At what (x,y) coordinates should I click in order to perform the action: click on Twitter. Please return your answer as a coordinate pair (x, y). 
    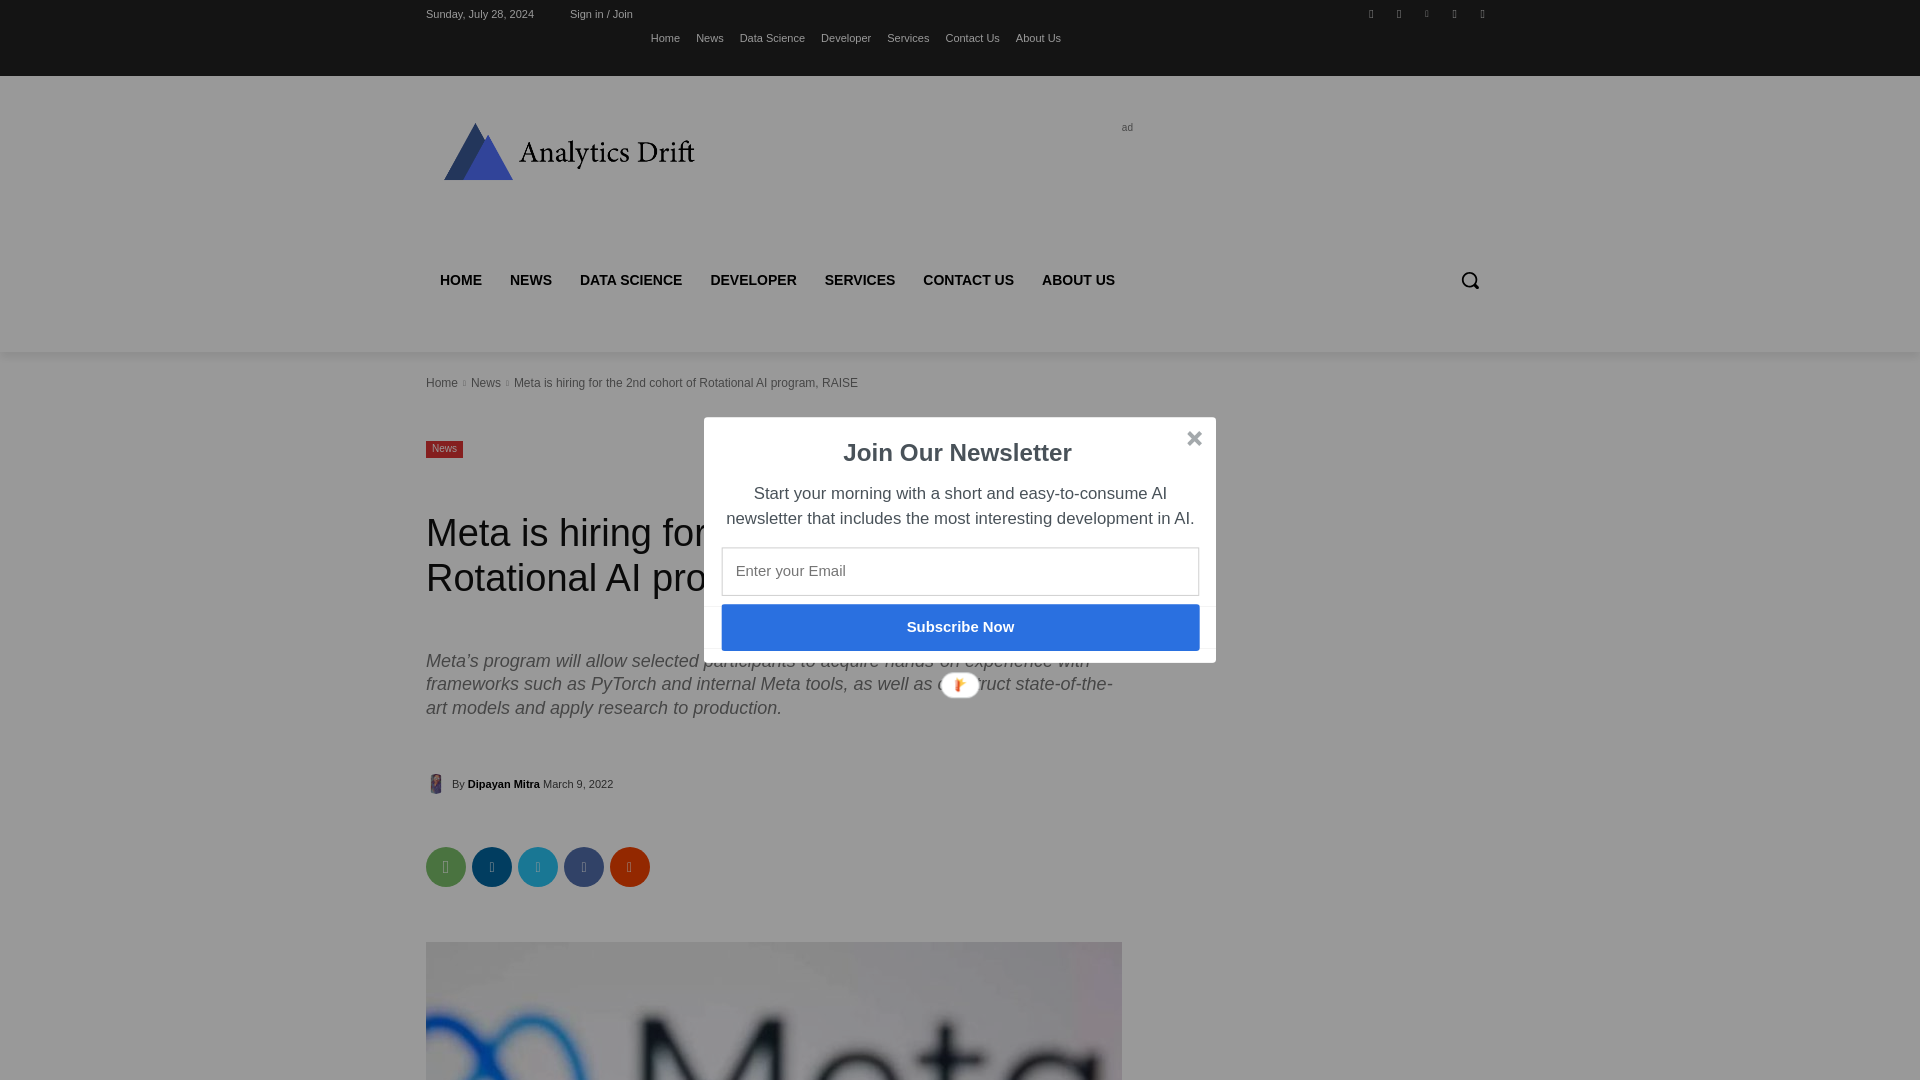
    Looking at the image, I should click on (1482, 13).